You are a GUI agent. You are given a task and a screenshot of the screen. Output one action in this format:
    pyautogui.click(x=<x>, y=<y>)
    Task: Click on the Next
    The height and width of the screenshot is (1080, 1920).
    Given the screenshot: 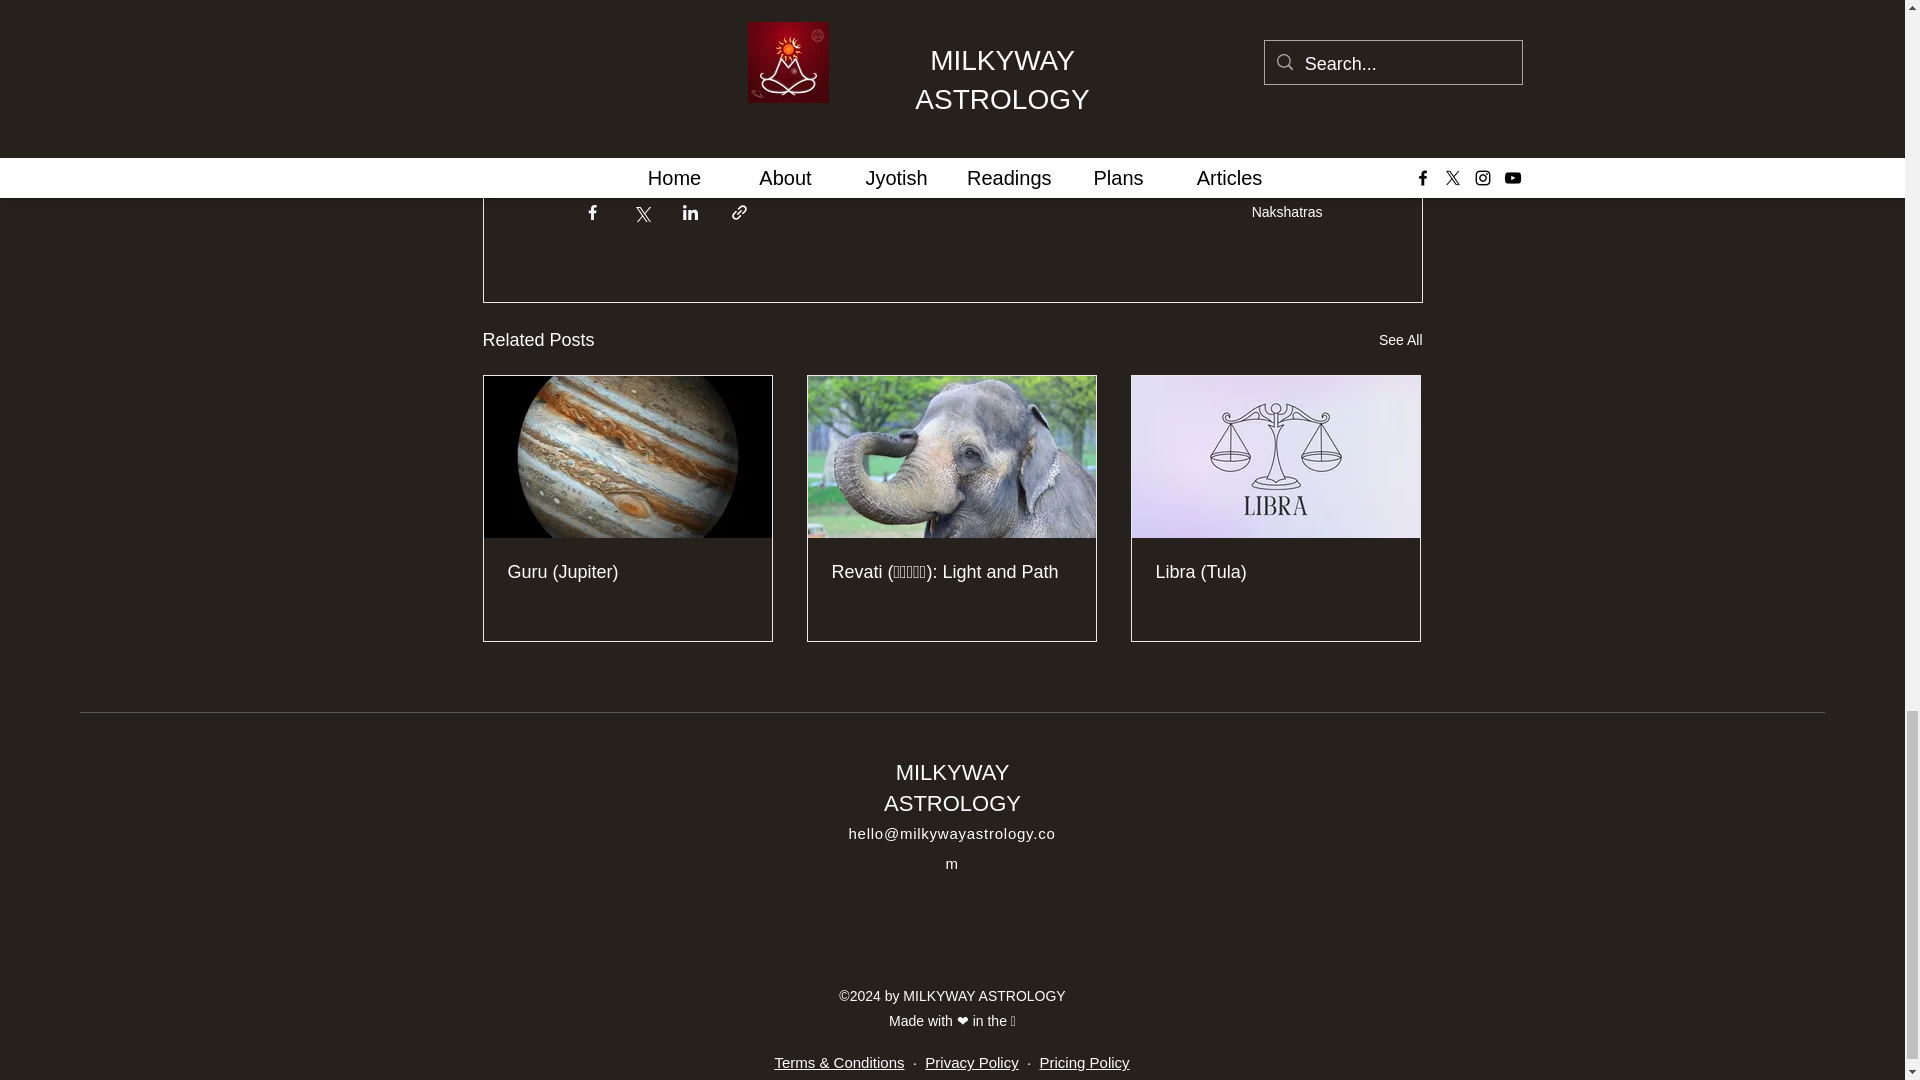 What is the action you would take?
    pyautogui.click(x=600, y=14)
    